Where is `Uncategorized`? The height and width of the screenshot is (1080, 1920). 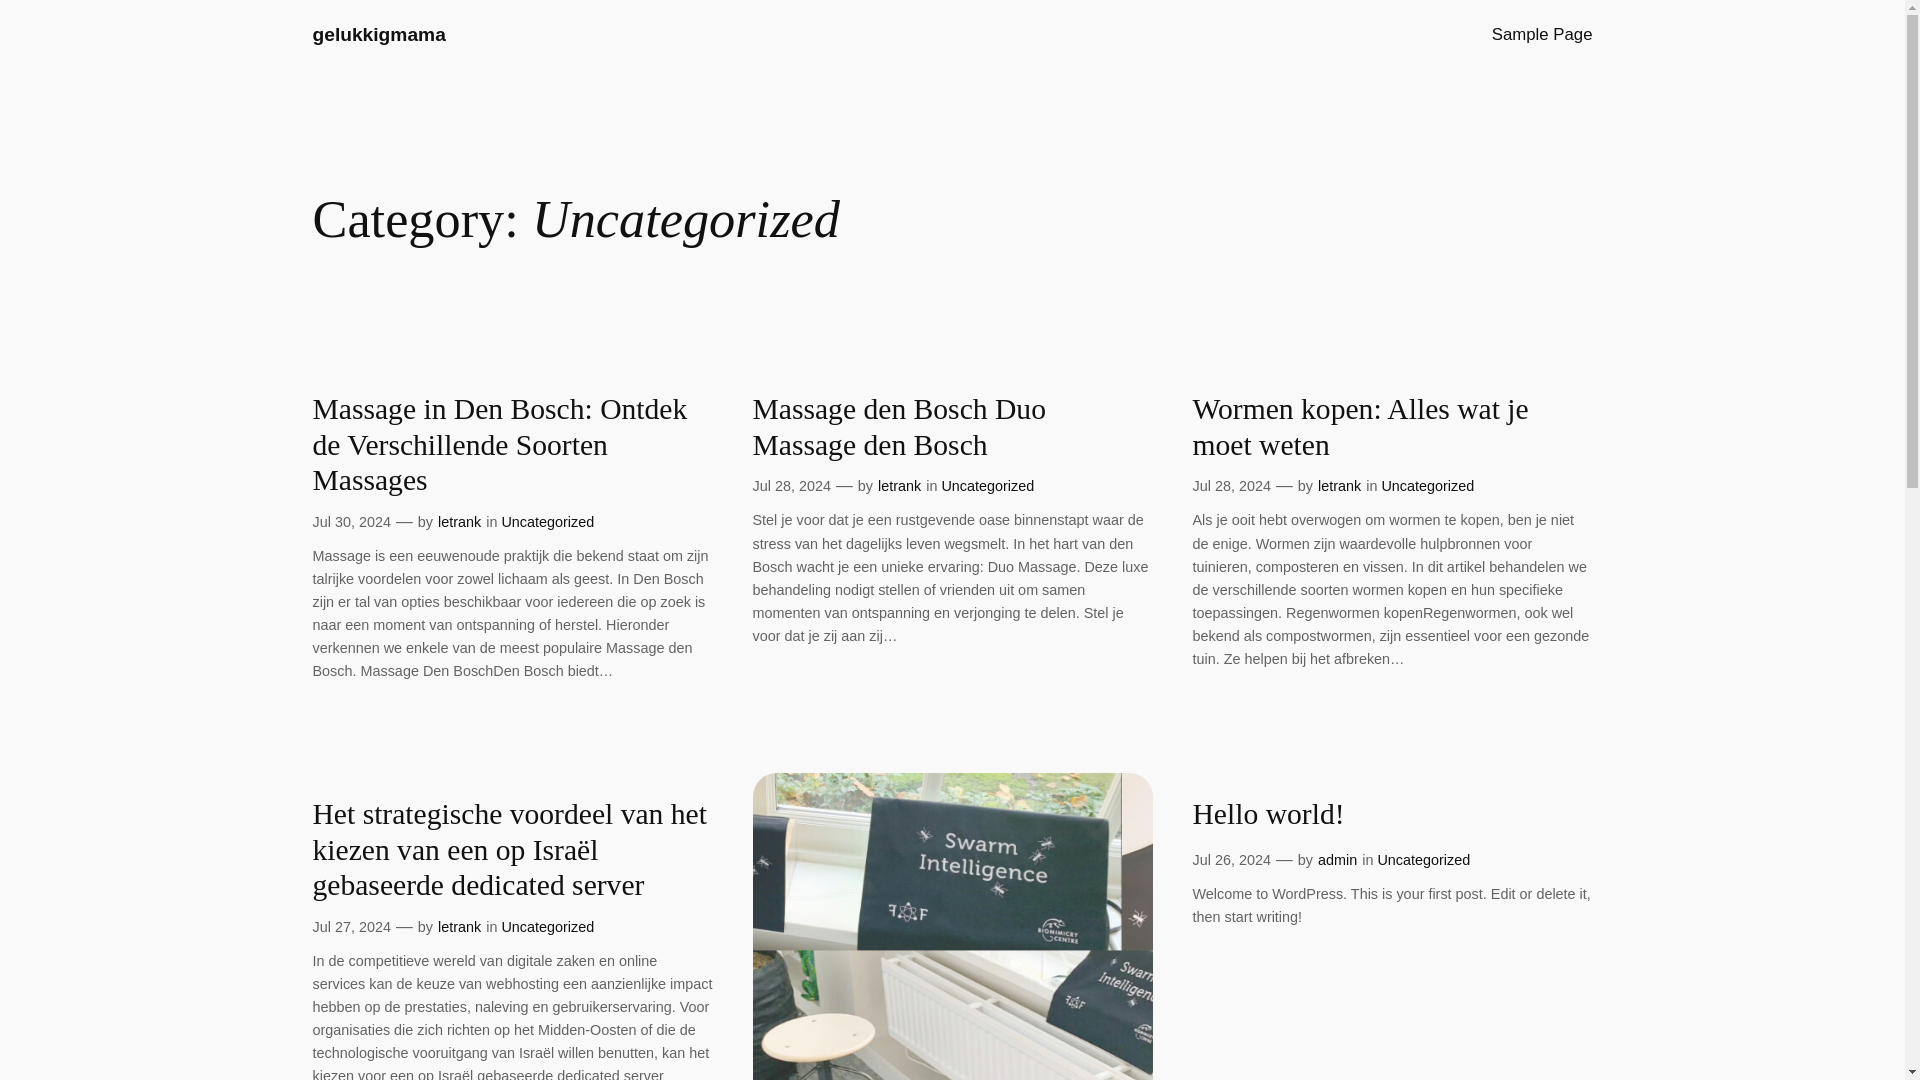 Uncategorized is located at coordinates (547, 522).